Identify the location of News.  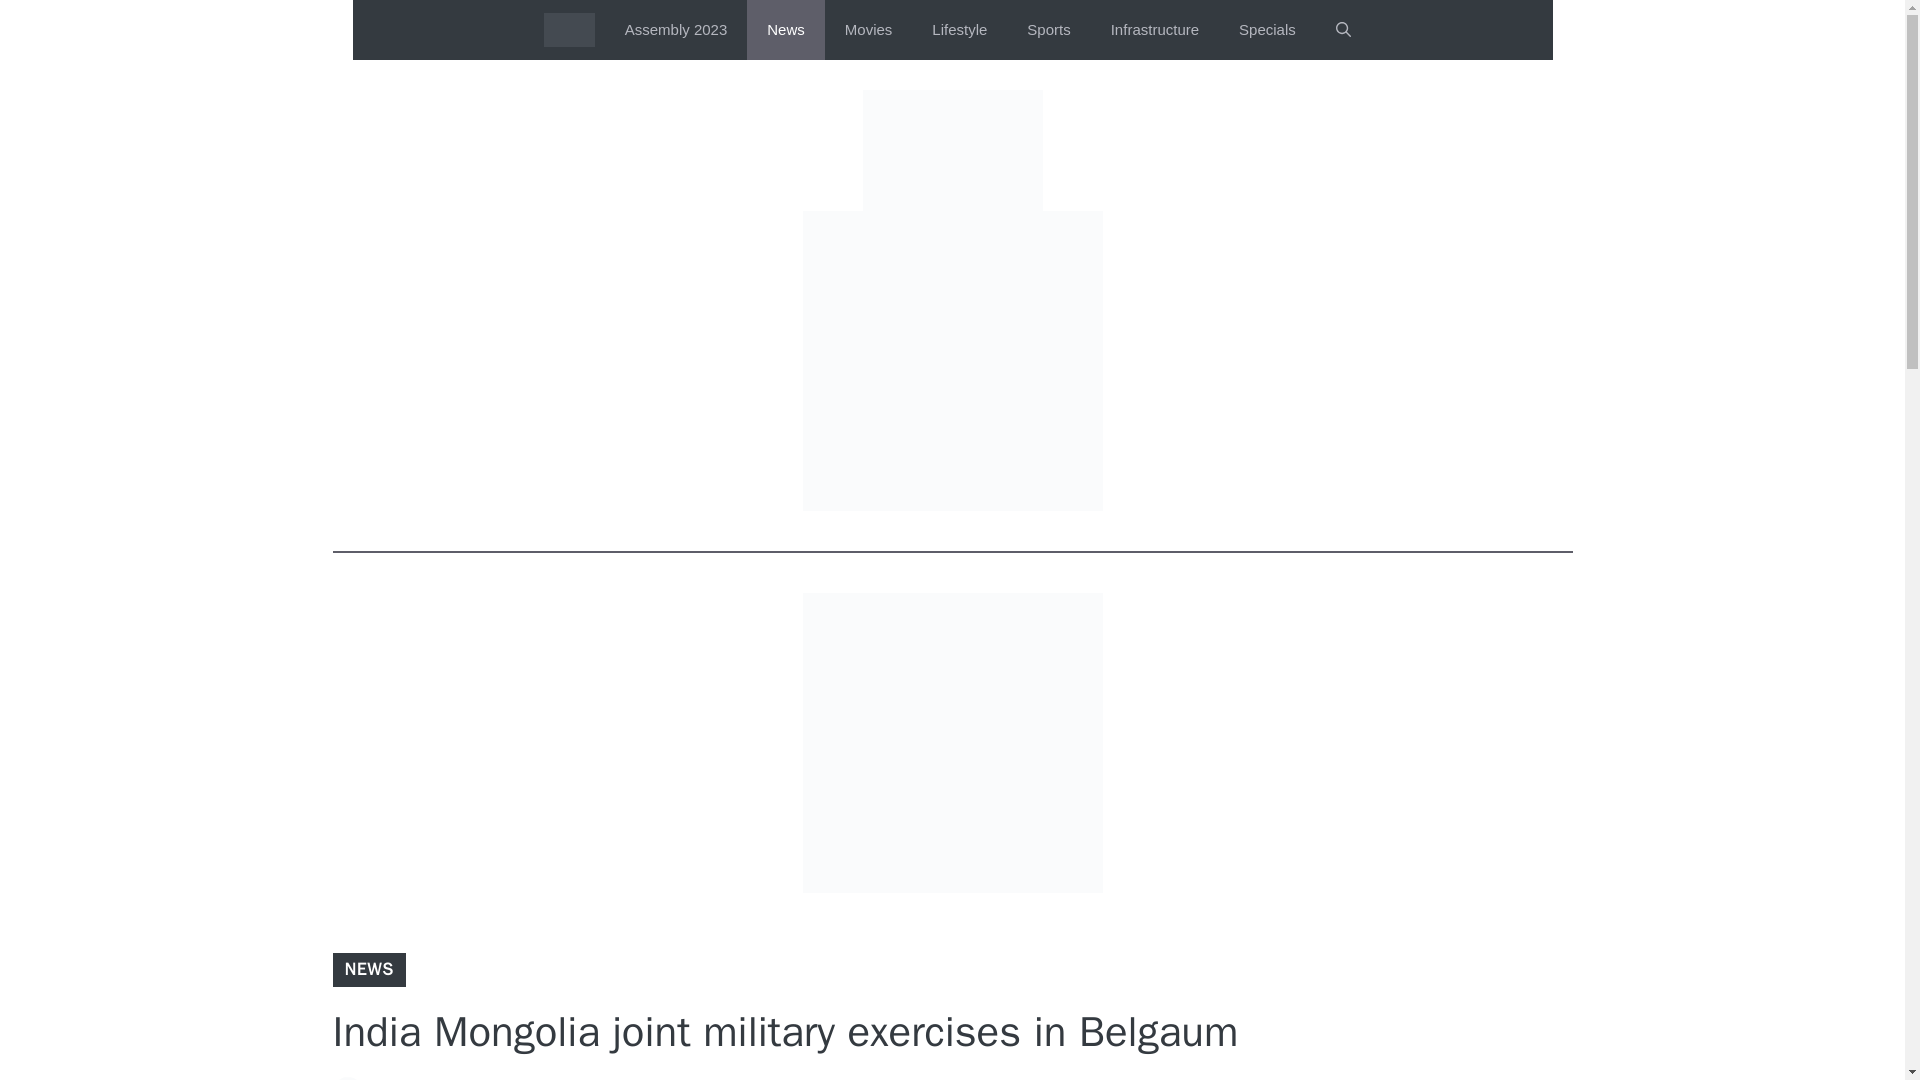
(786, 30).